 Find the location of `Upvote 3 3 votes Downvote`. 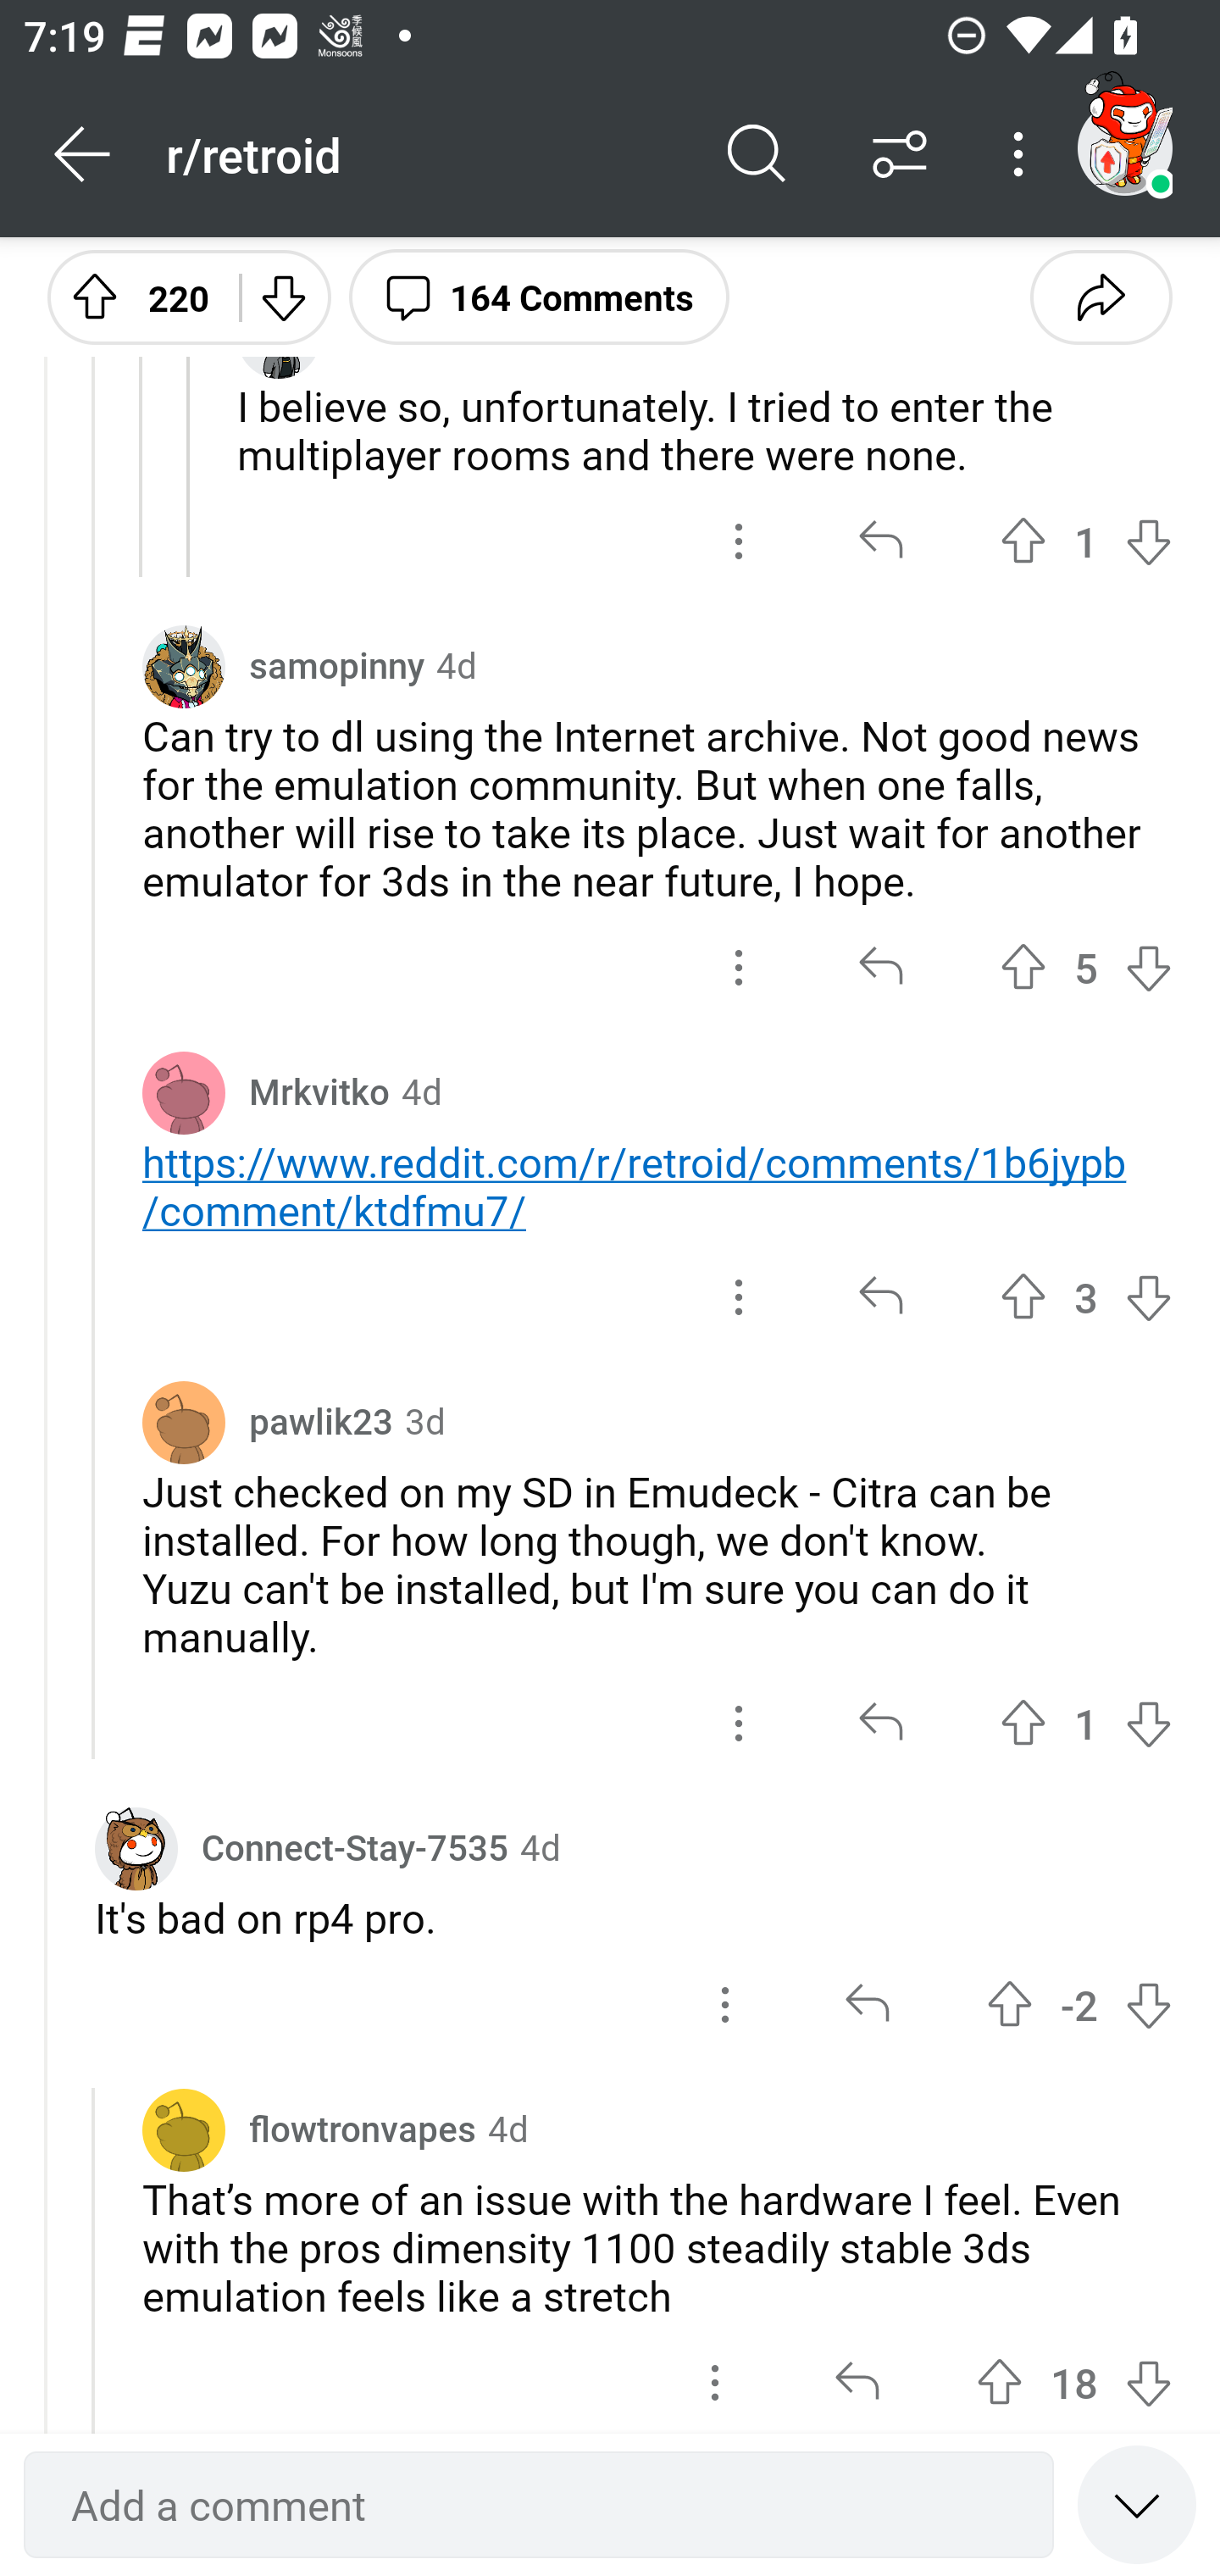

Upvote 3 3 votes Downvote is located at coordinates (1086, 1298).